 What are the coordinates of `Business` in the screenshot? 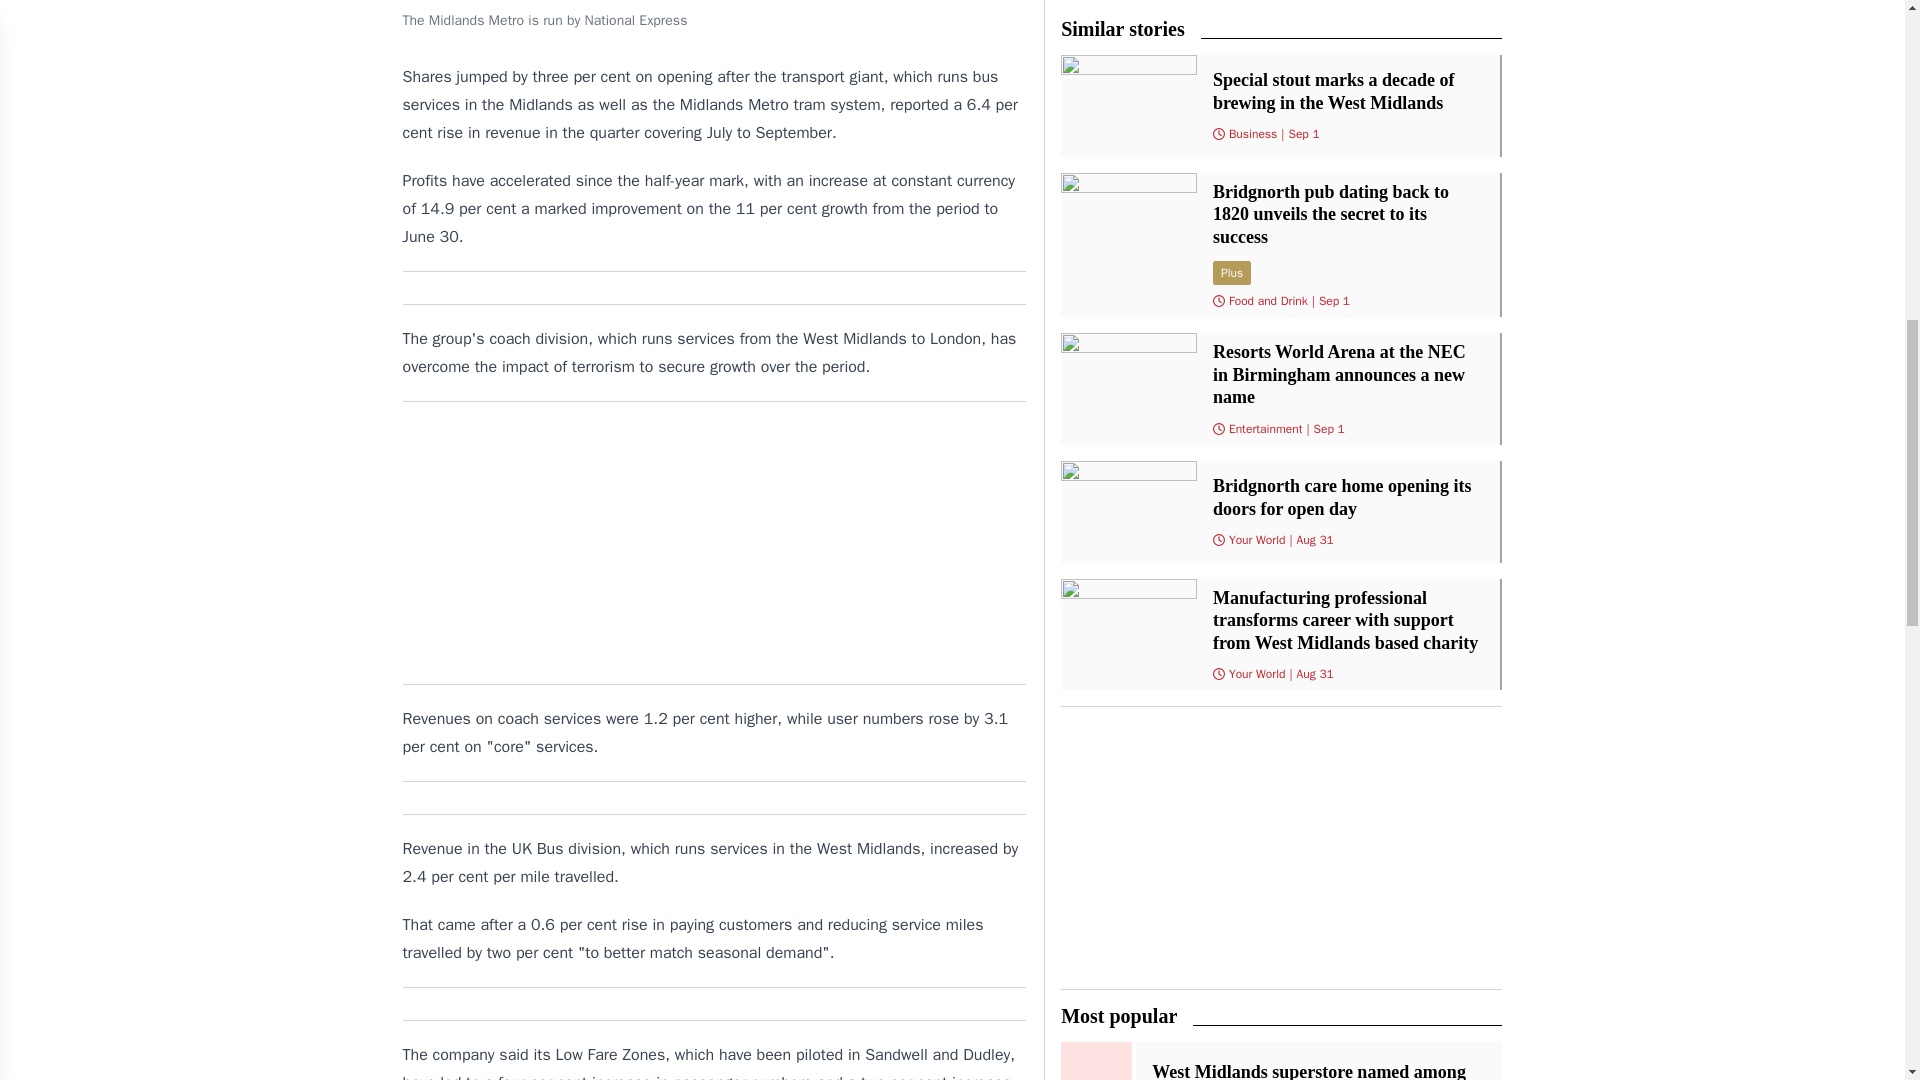 It's located at (1252, 134).